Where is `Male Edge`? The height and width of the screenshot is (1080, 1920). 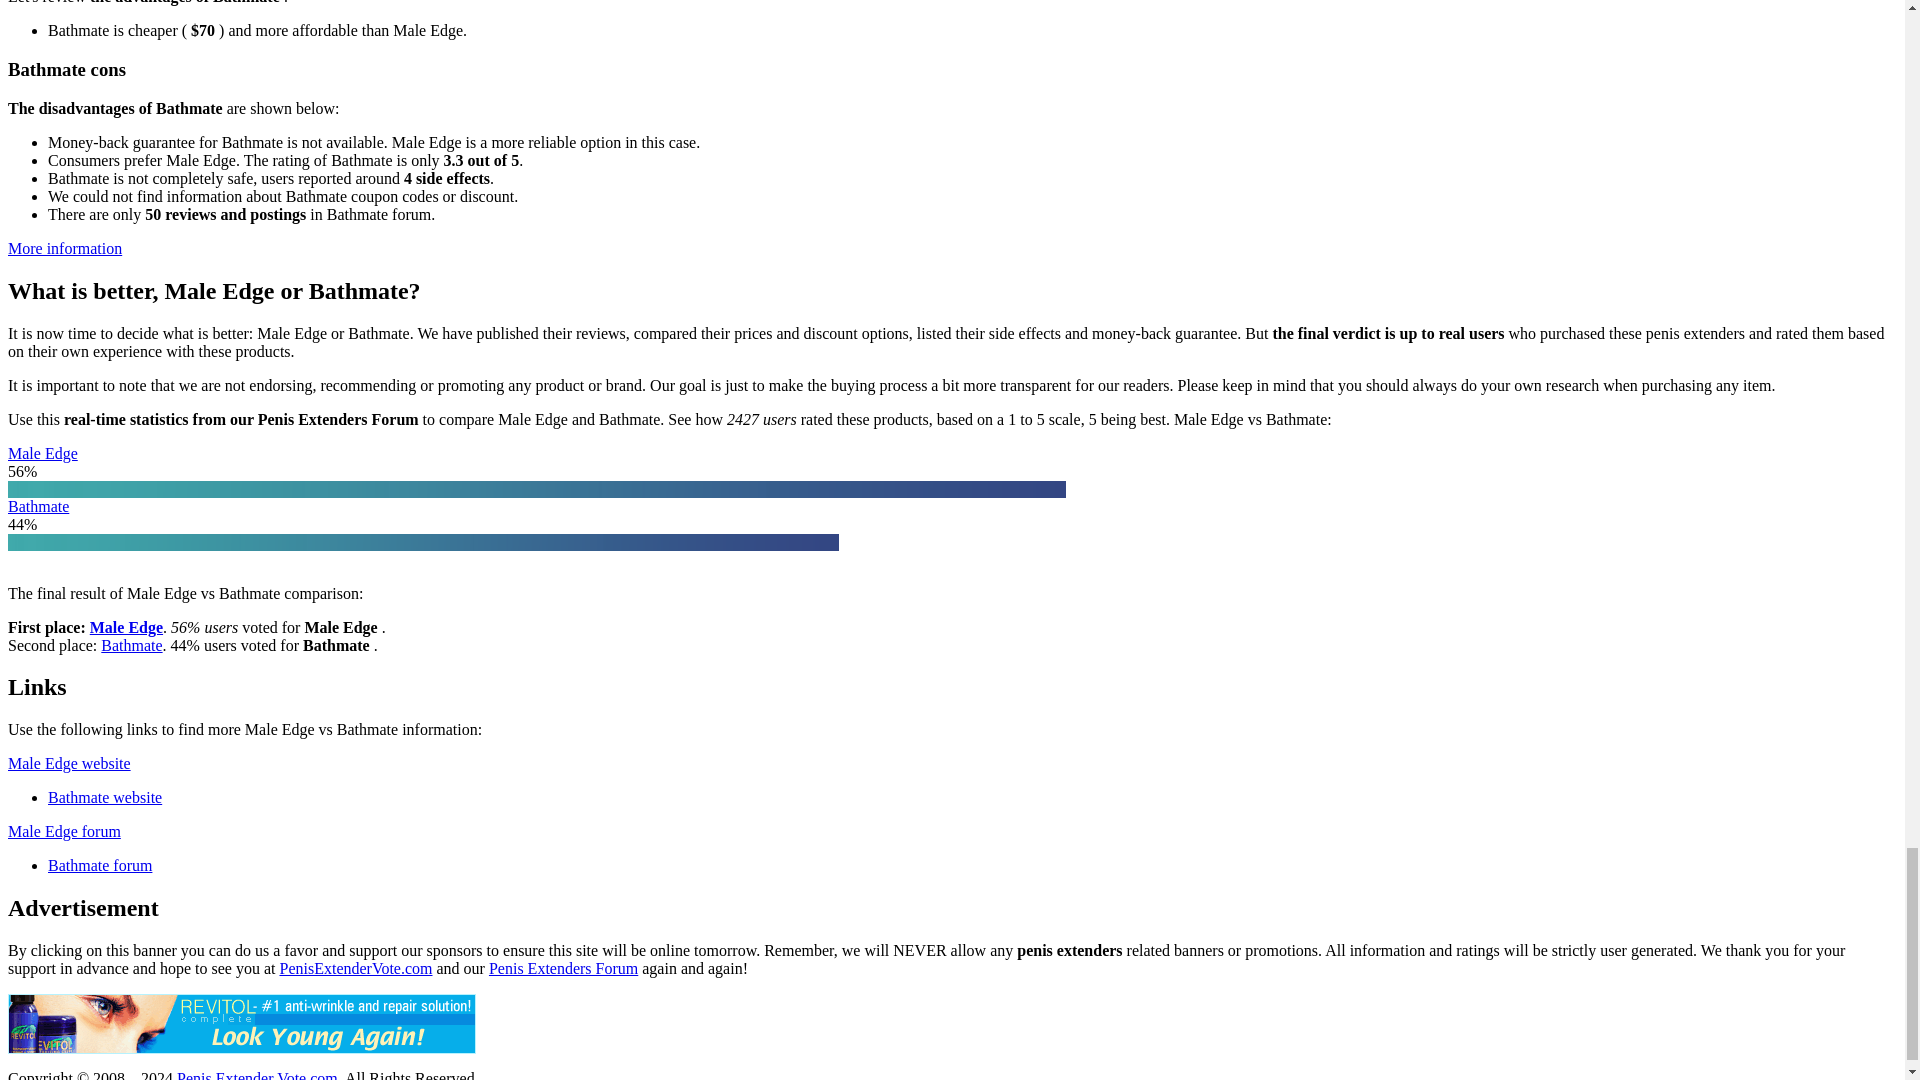
Male Edge is located at coordinates (126, 627).